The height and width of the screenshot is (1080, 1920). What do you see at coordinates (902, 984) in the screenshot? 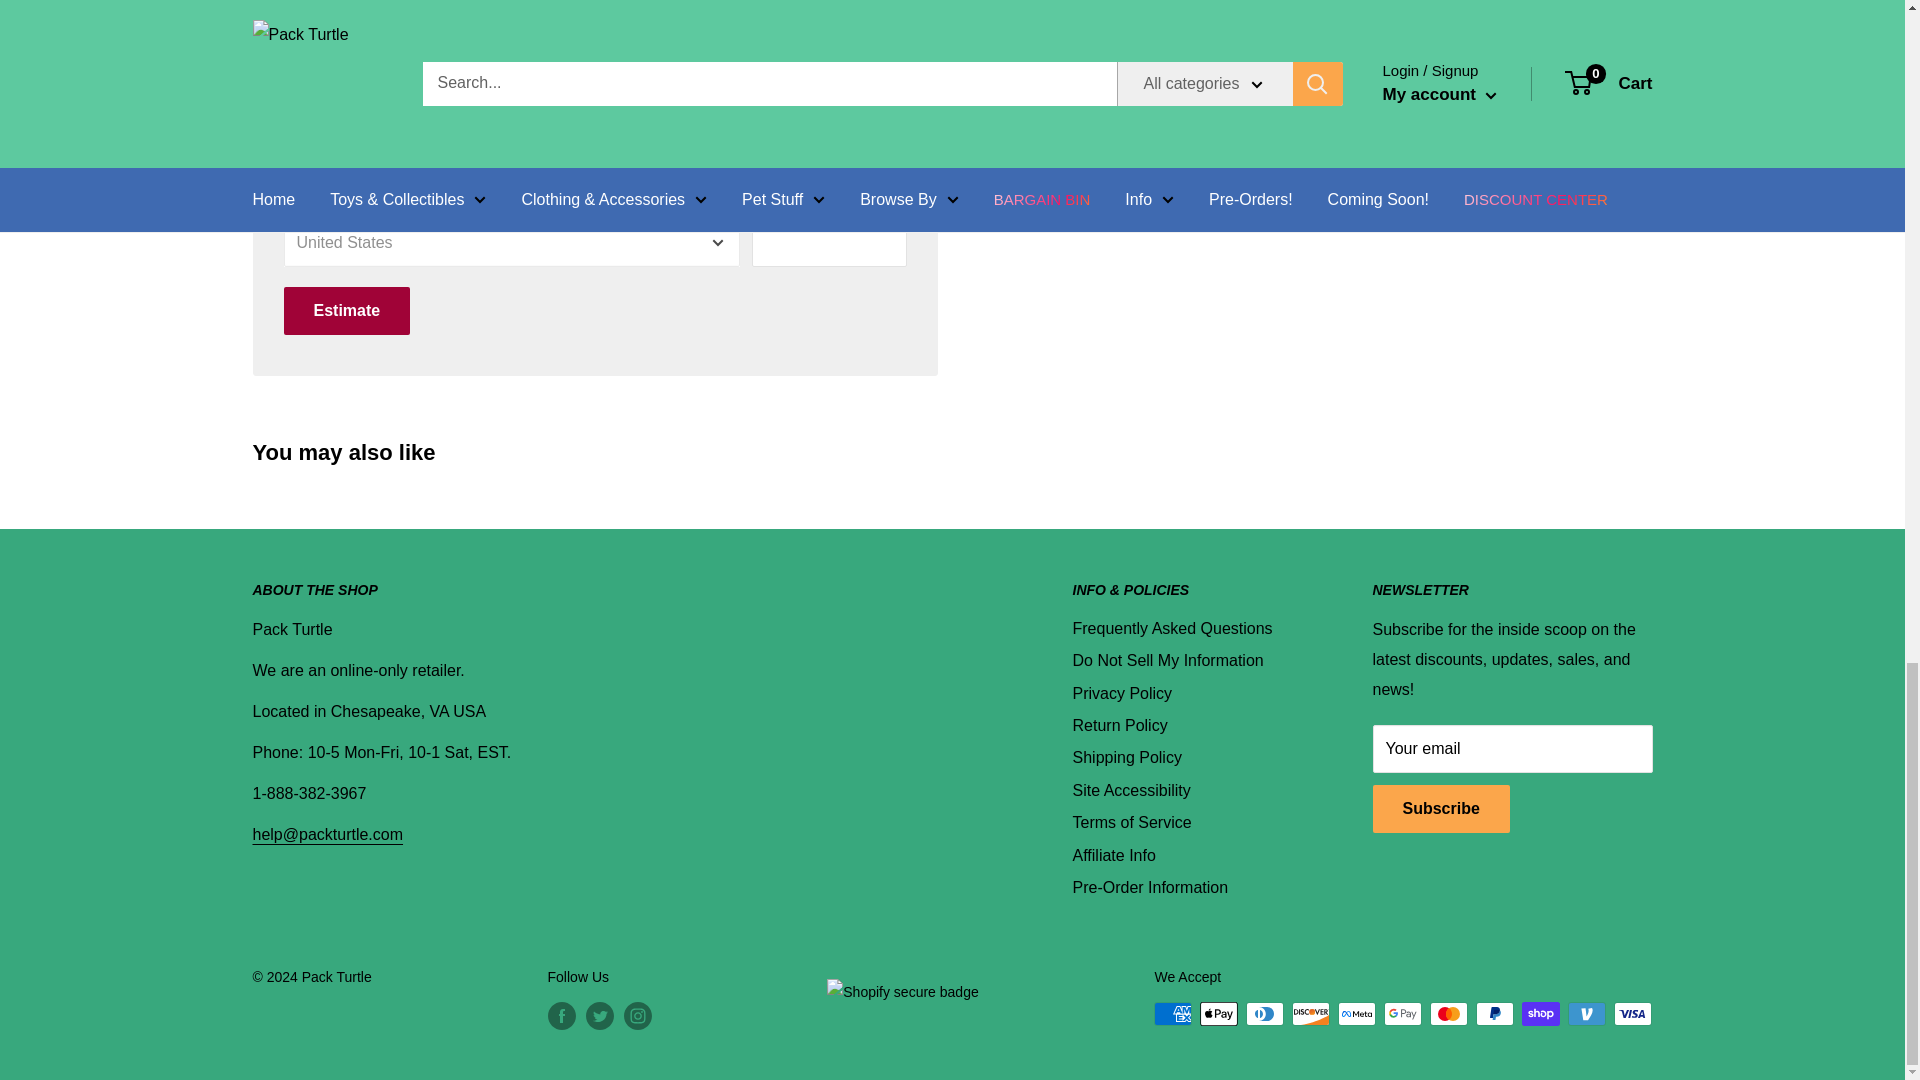
I see `This online store is secured by Shopify` at bounding box center [902, 984].